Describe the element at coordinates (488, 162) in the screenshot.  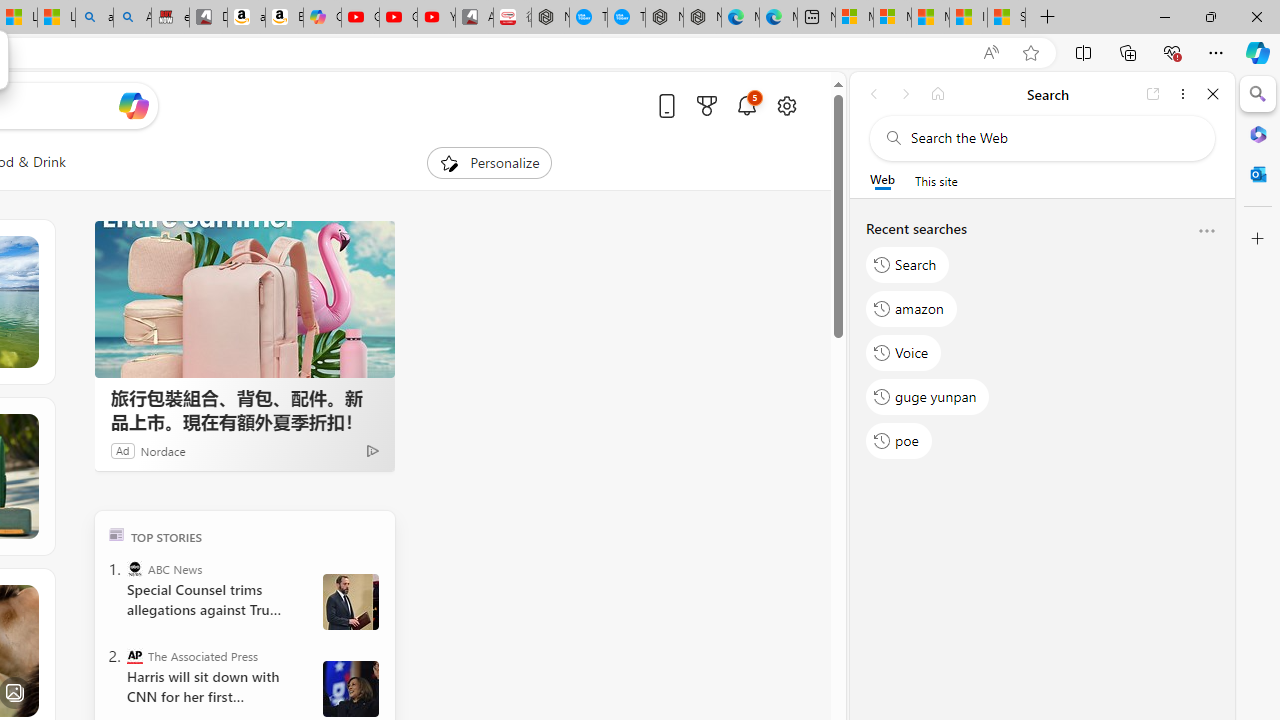
I see `Personalize` at that location.